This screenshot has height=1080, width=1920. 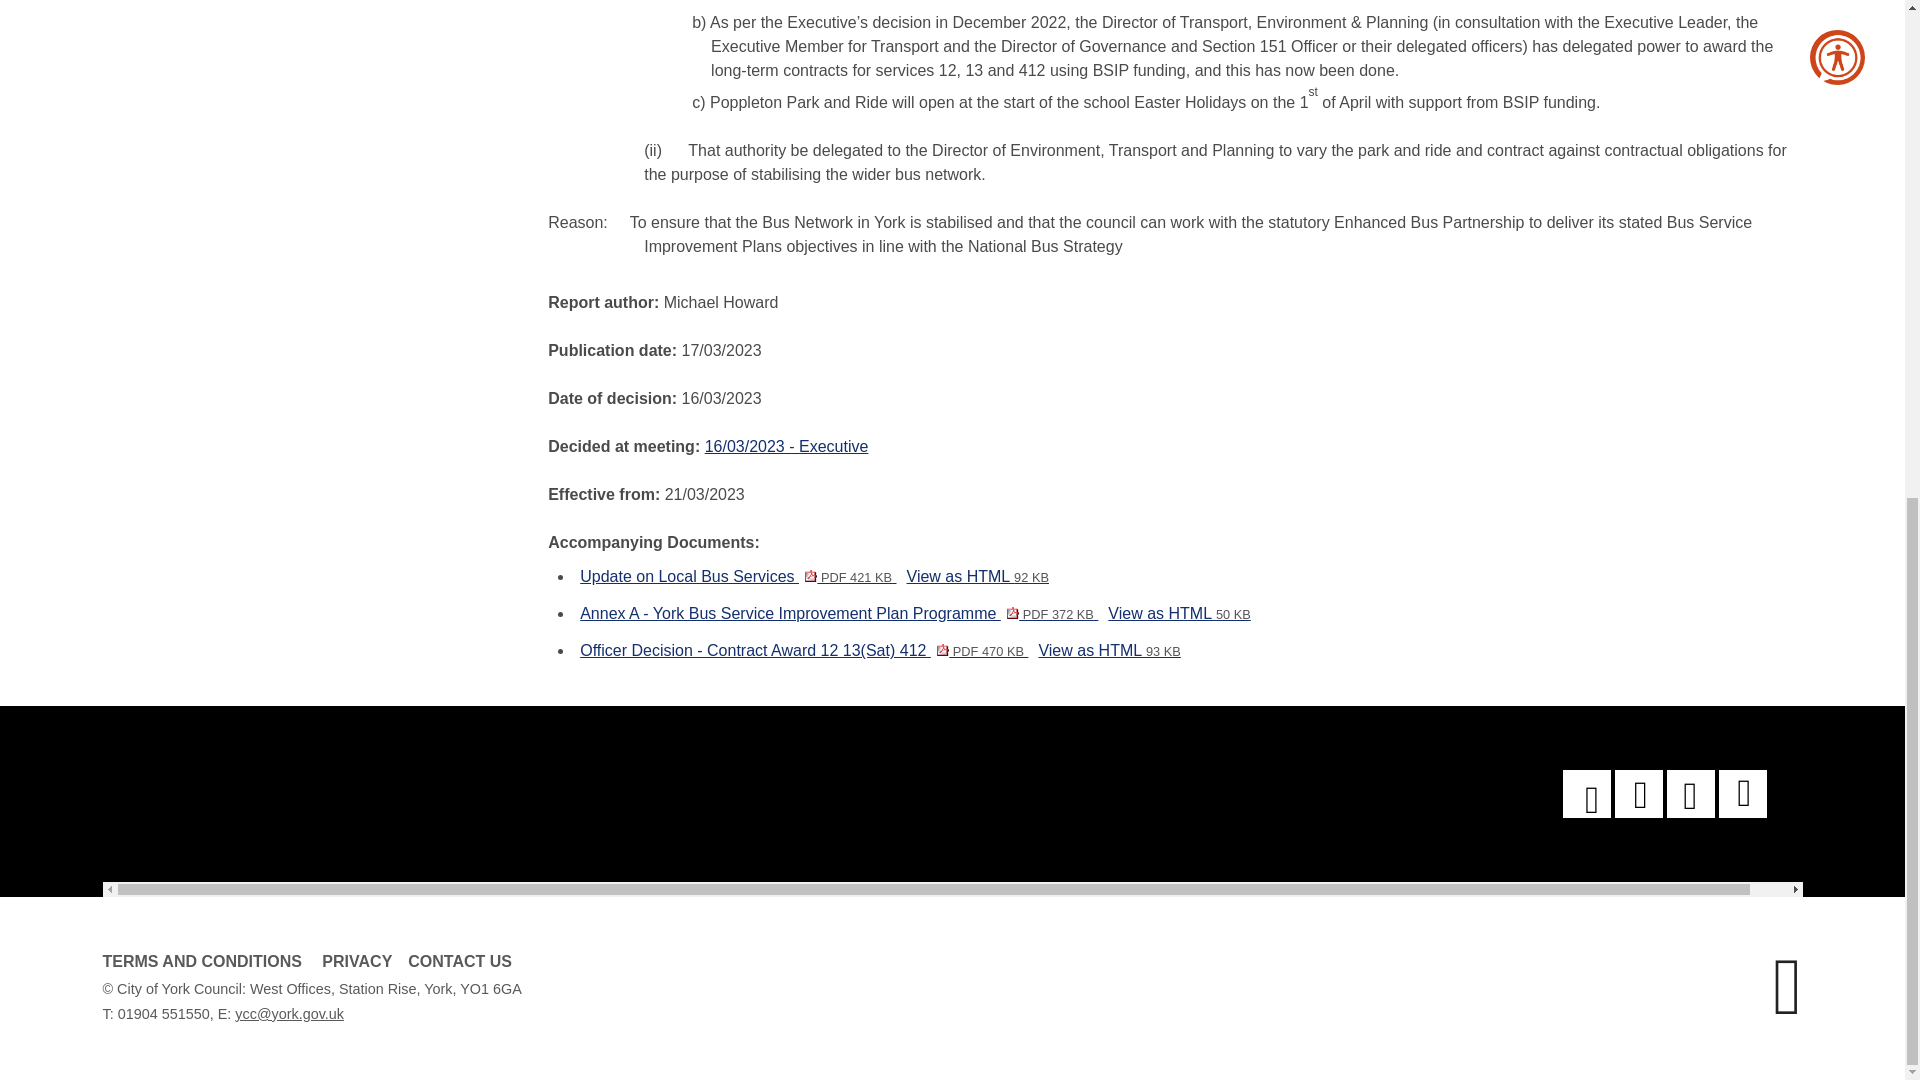 What do you see at coordinates (1586, 794) in the screenshot?
I see `Facebook` at bounding box center [1586, 794].